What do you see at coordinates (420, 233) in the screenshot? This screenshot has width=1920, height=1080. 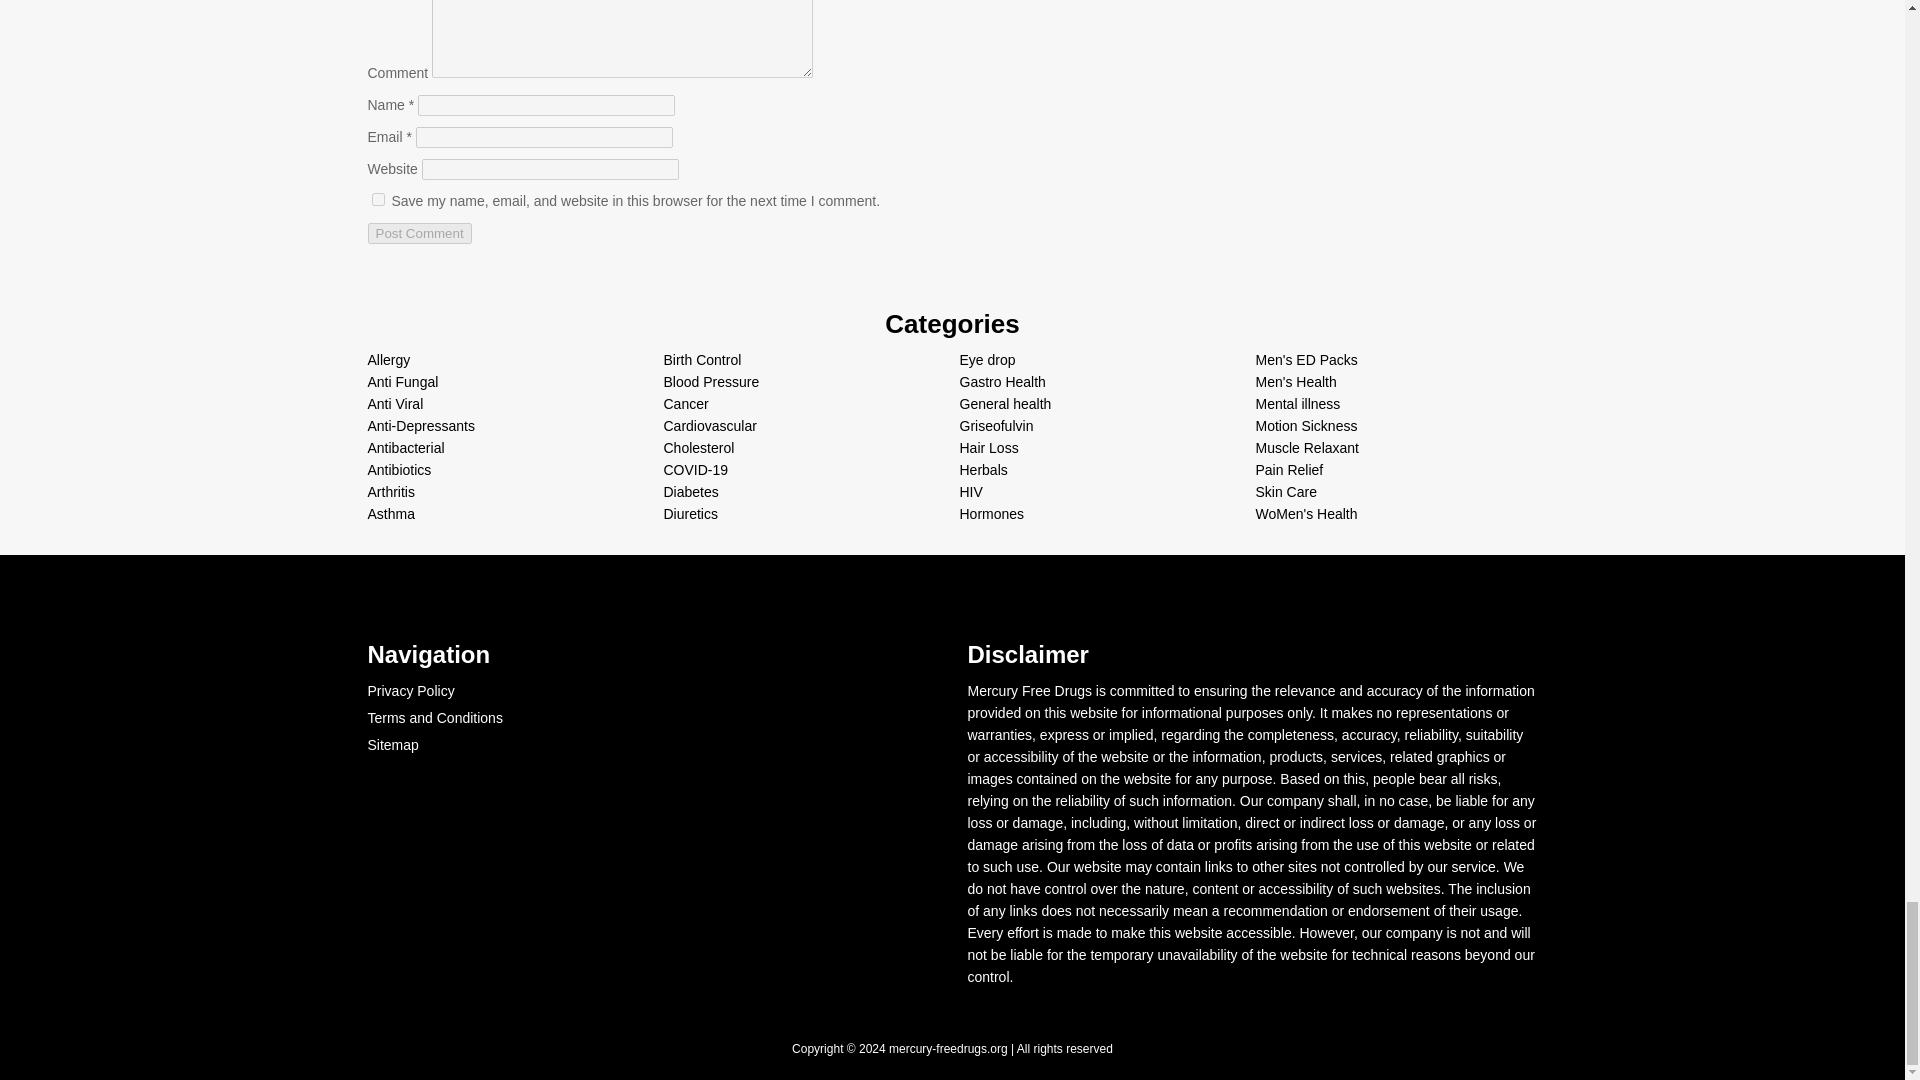 I see `Post Comment` at bounding box center [420, 233].